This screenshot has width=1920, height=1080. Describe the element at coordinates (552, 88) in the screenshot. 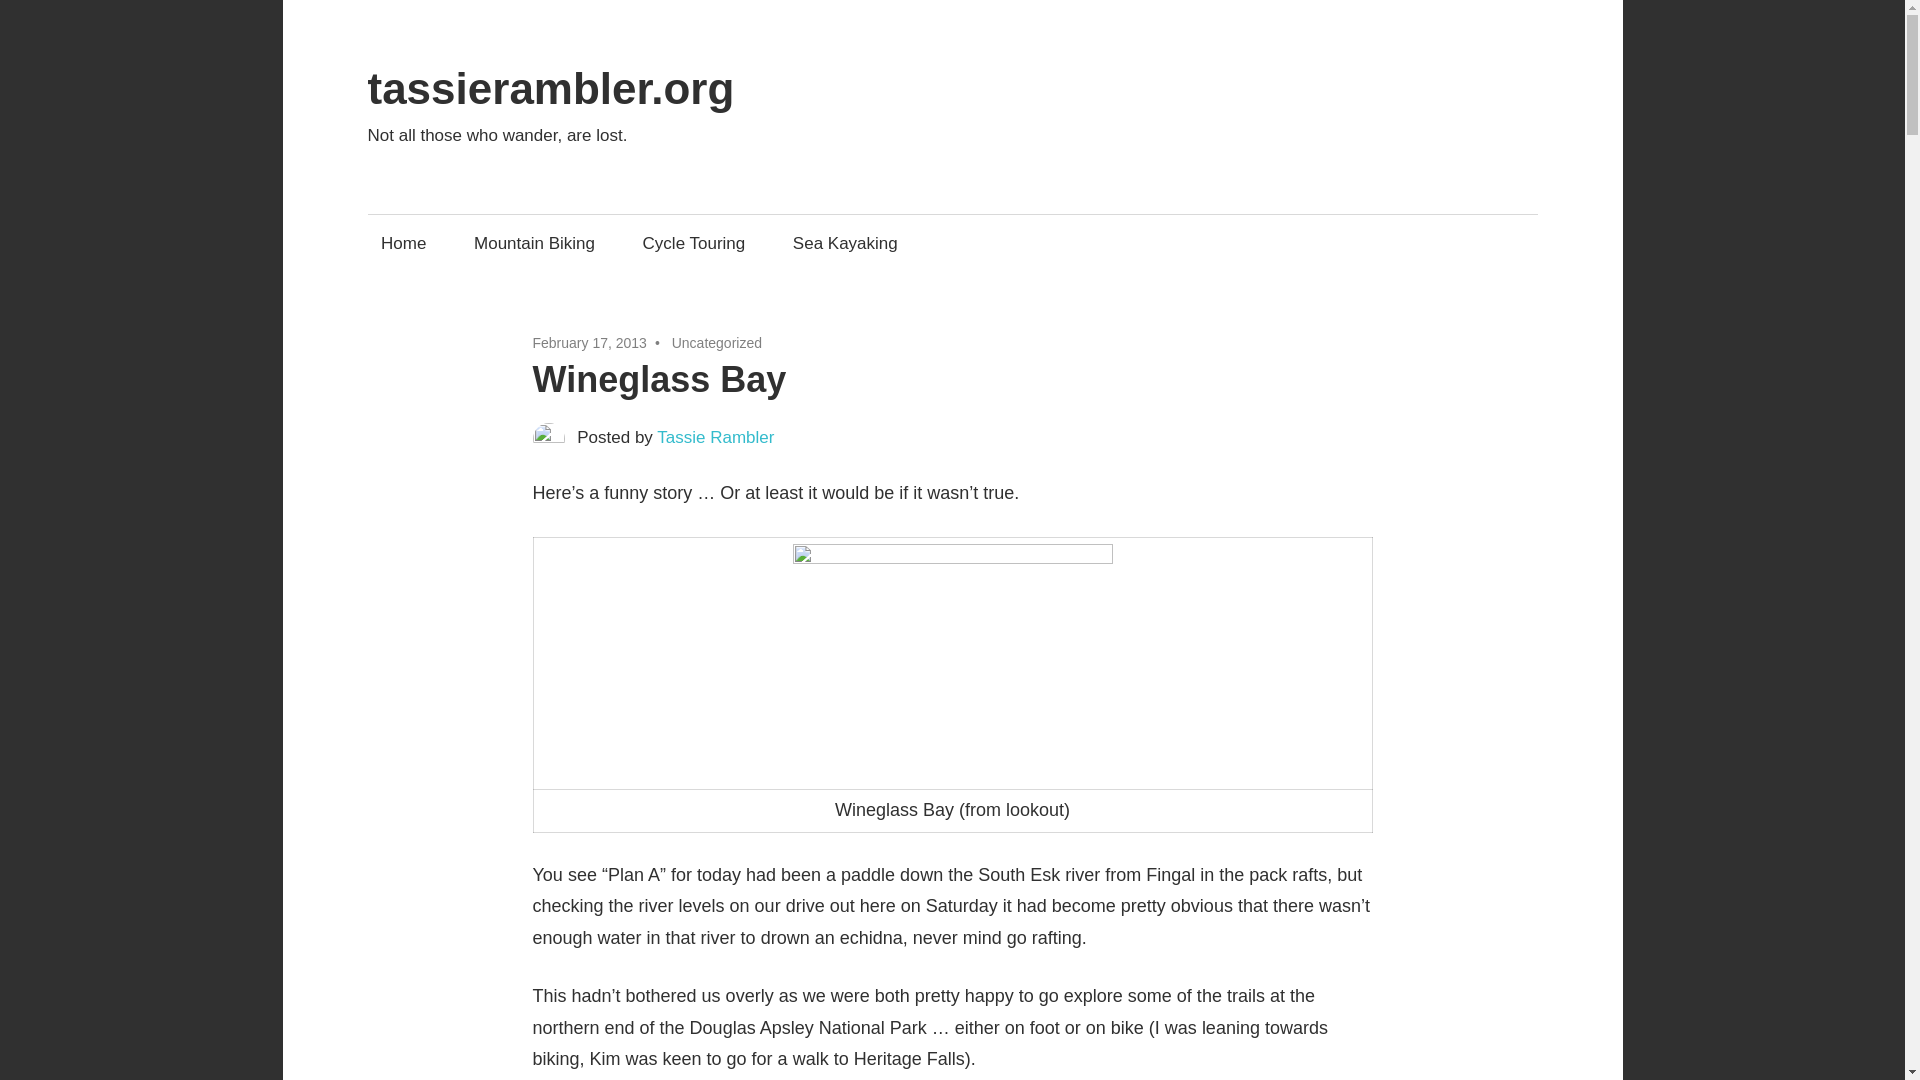

I see `tassierambler.org` at that location.